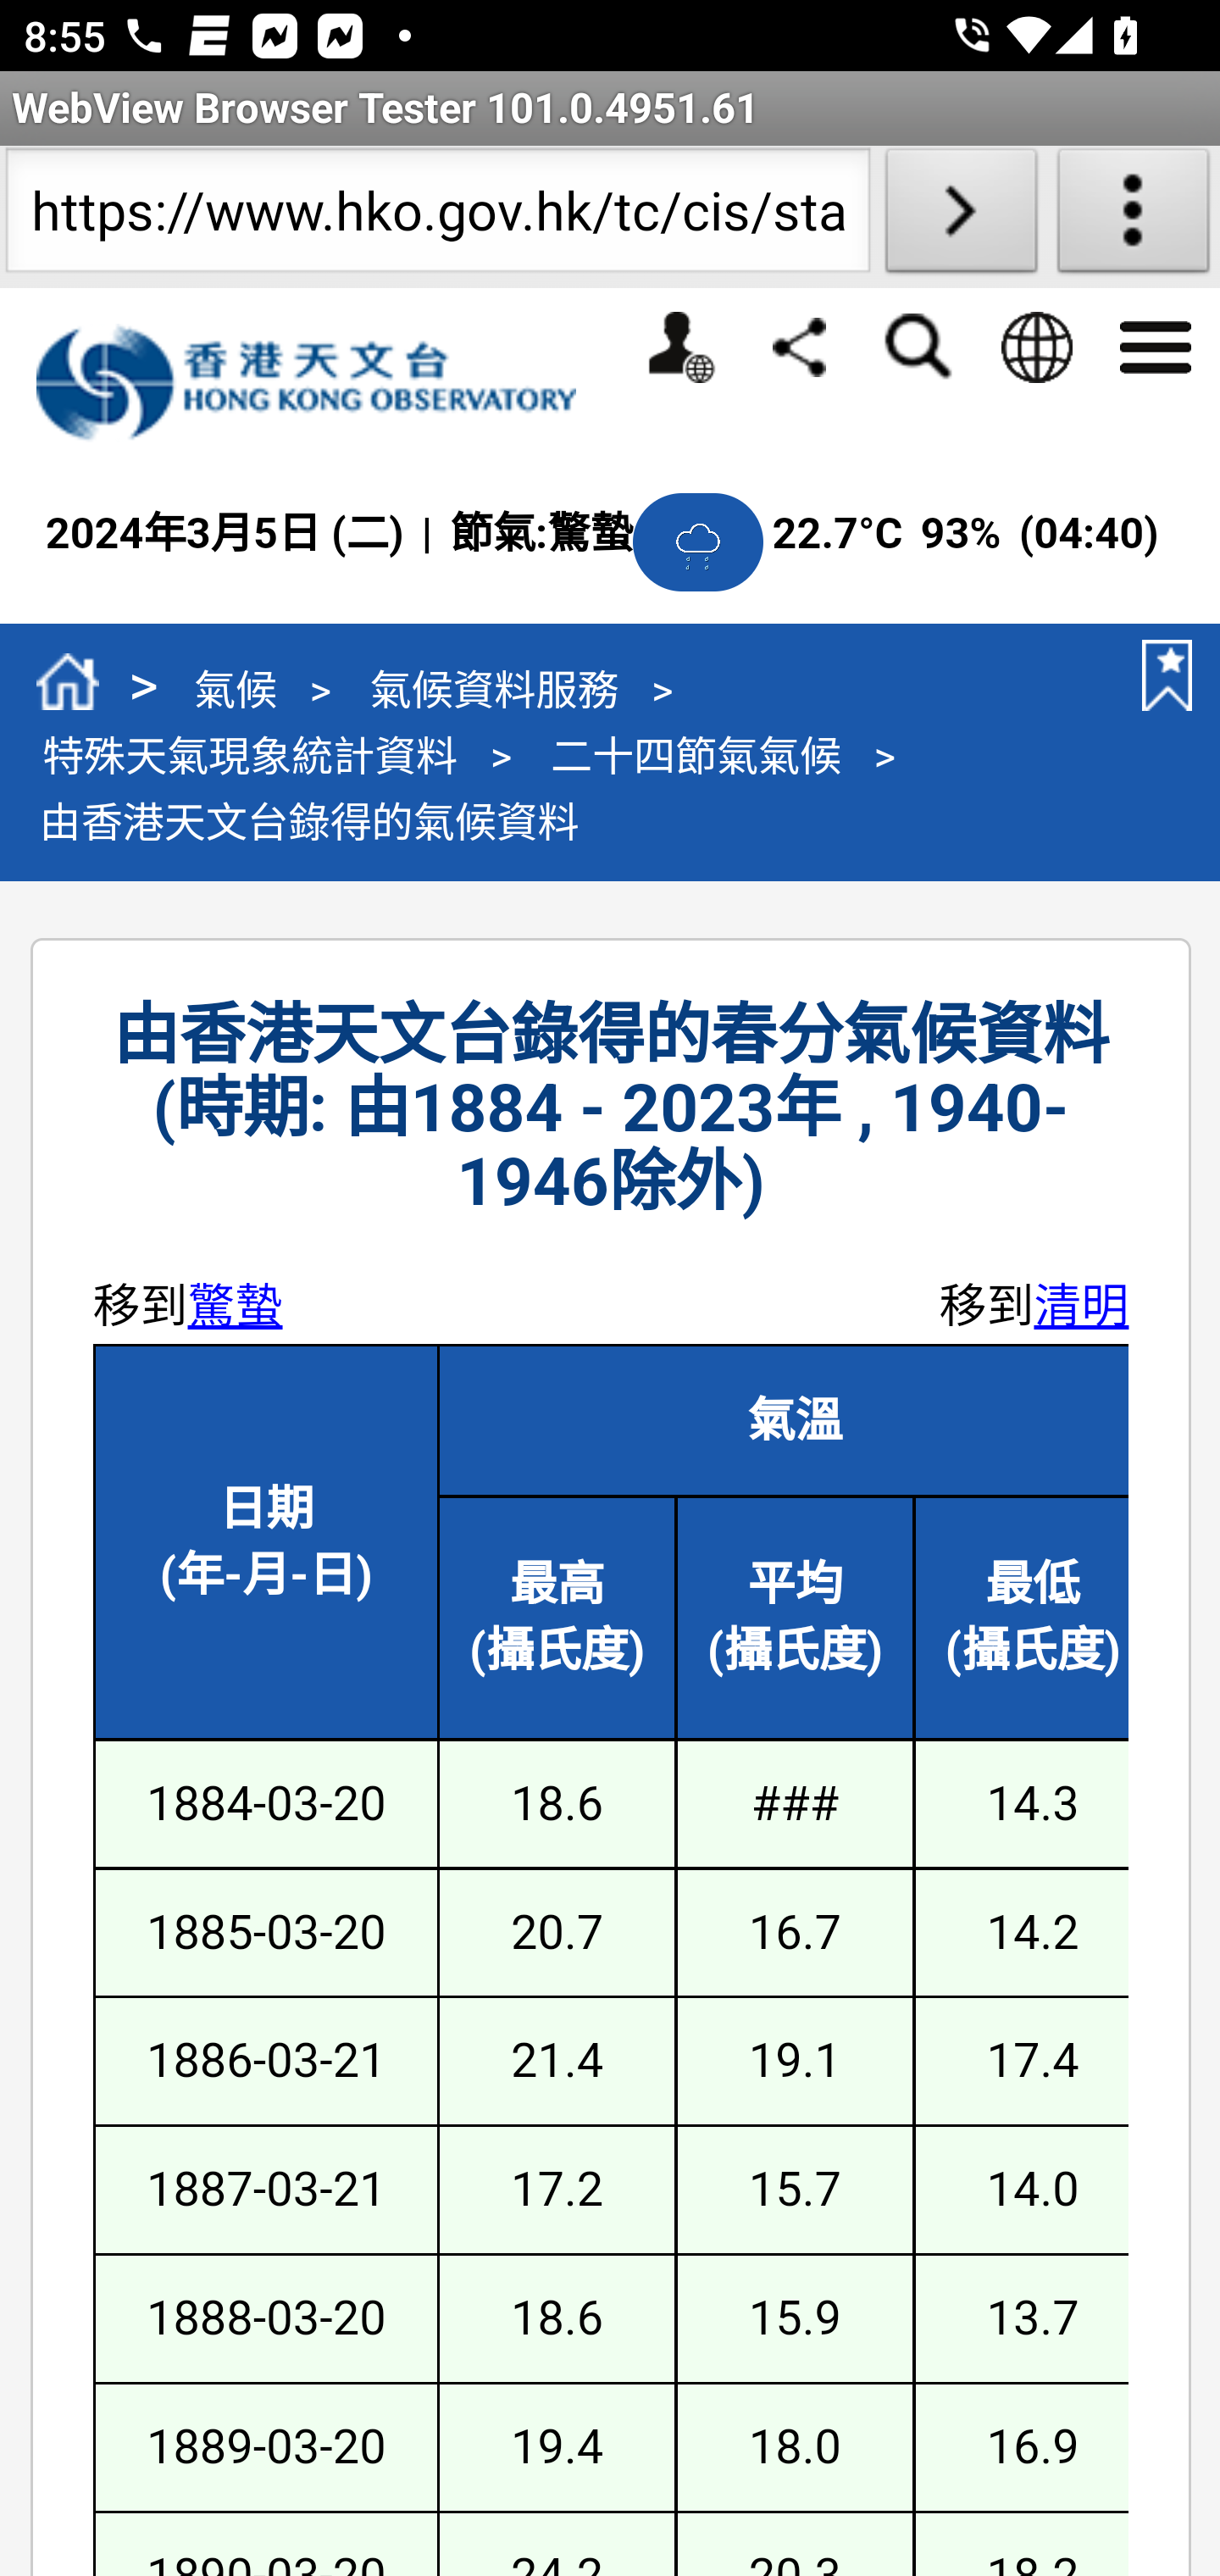  Describe the element at coordinates (1035, 347) in the screenshot. I see `語言 語言` at that location.